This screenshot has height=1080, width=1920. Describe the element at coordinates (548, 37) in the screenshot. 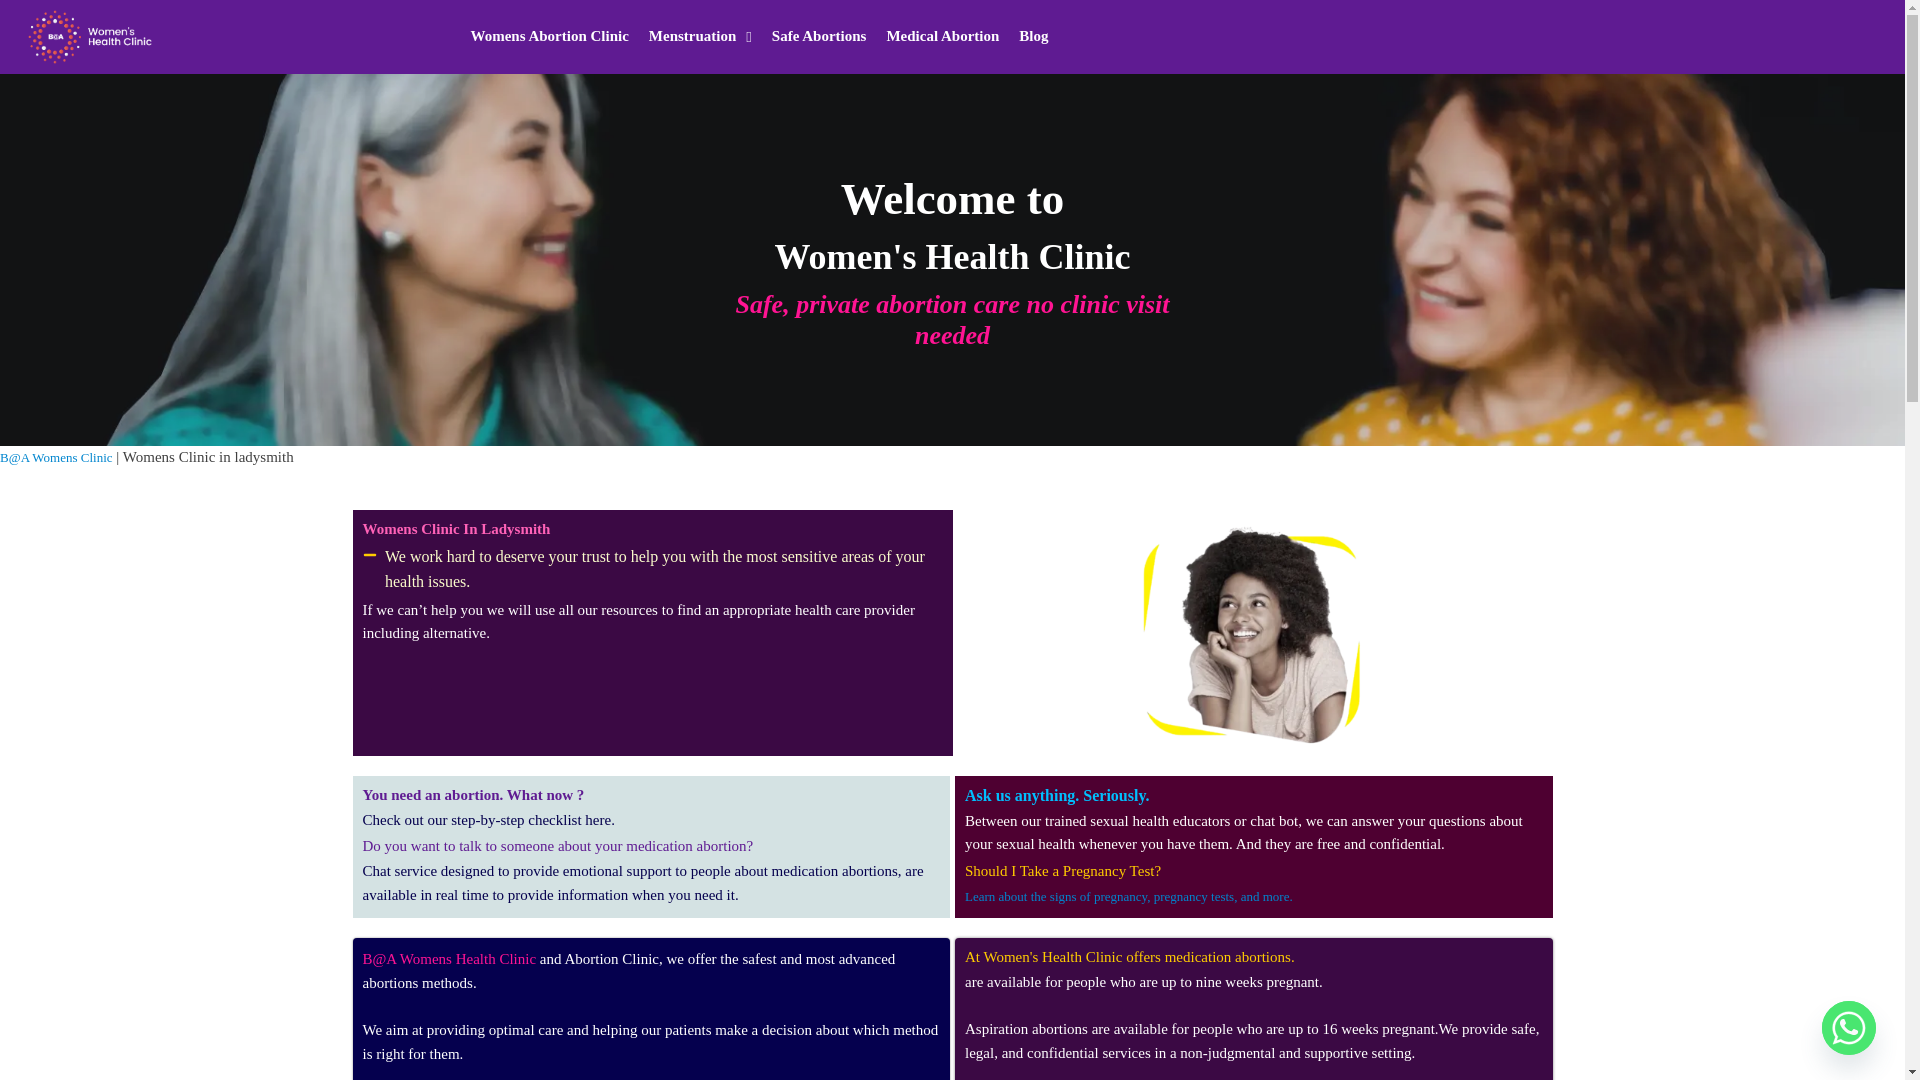

I see `Womens Abortion Clinic` at that location.